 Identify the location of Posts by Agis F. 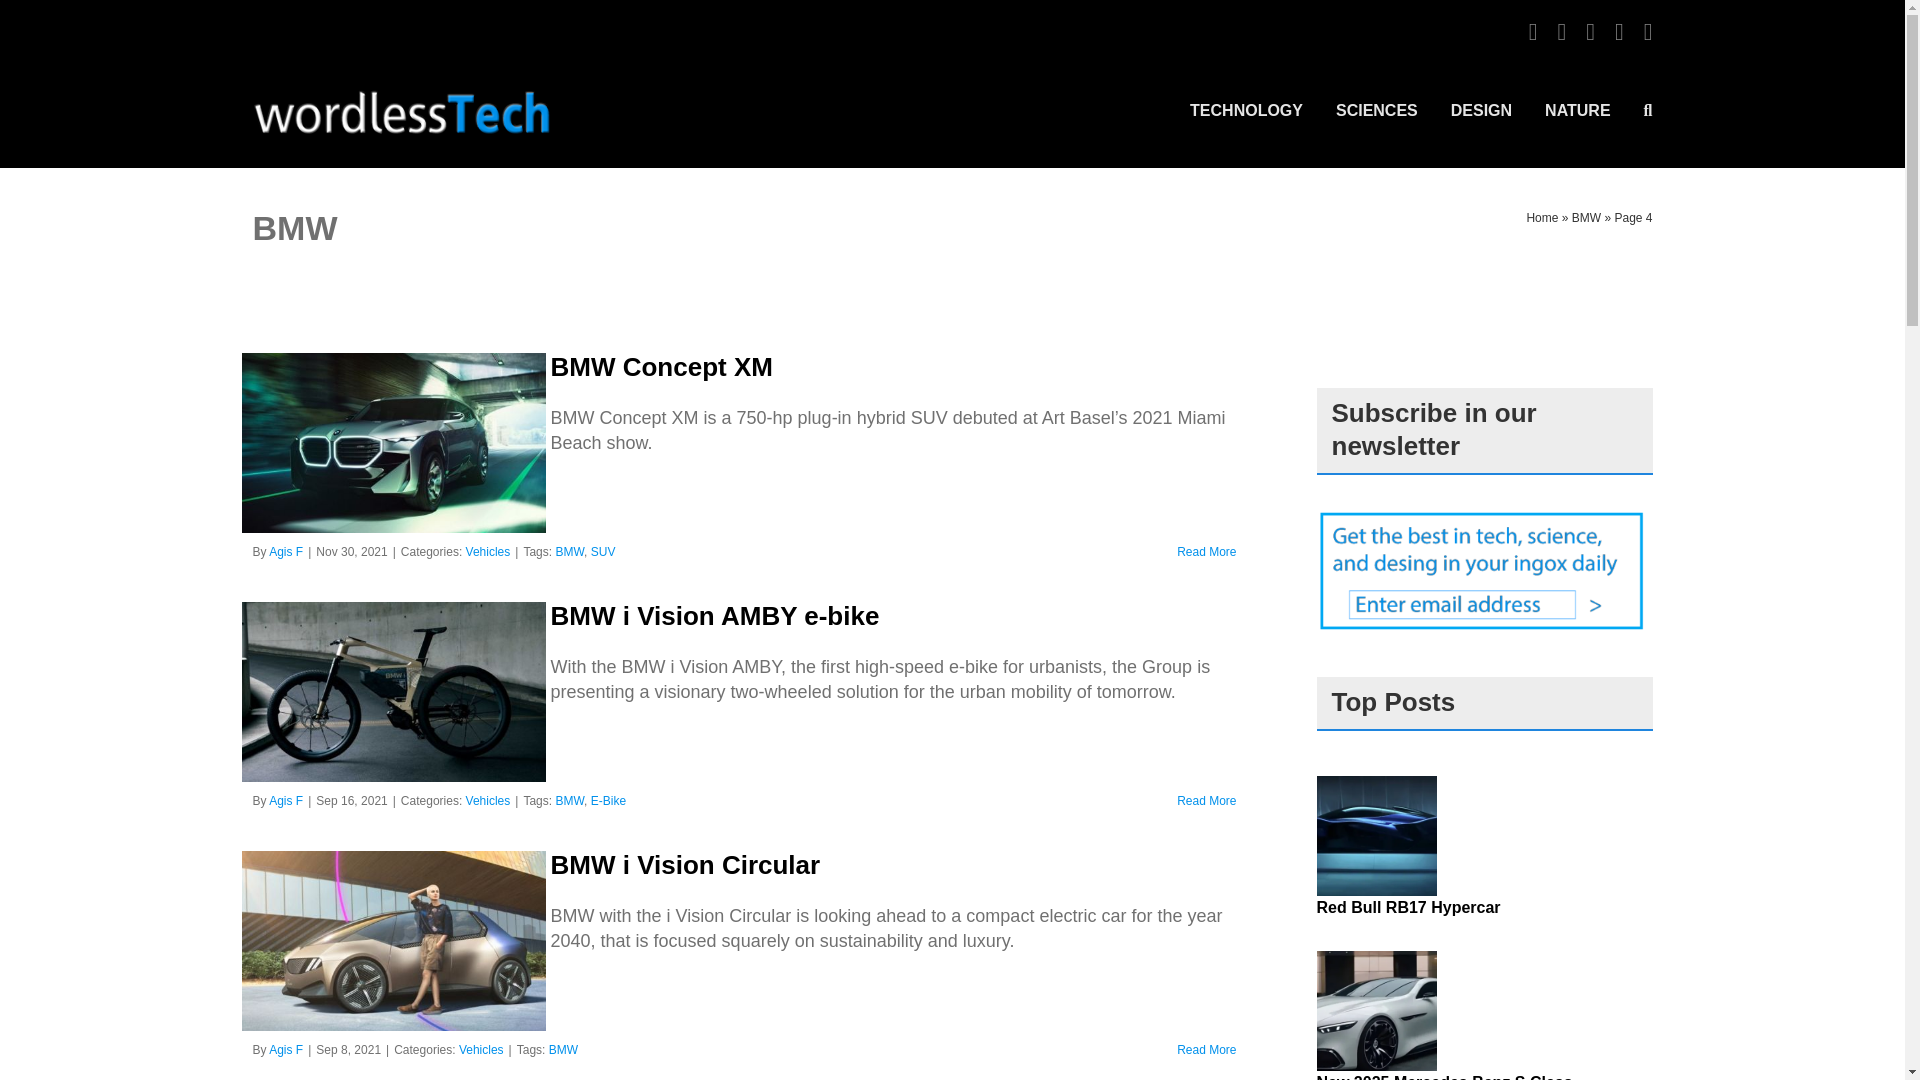
(286, 800).